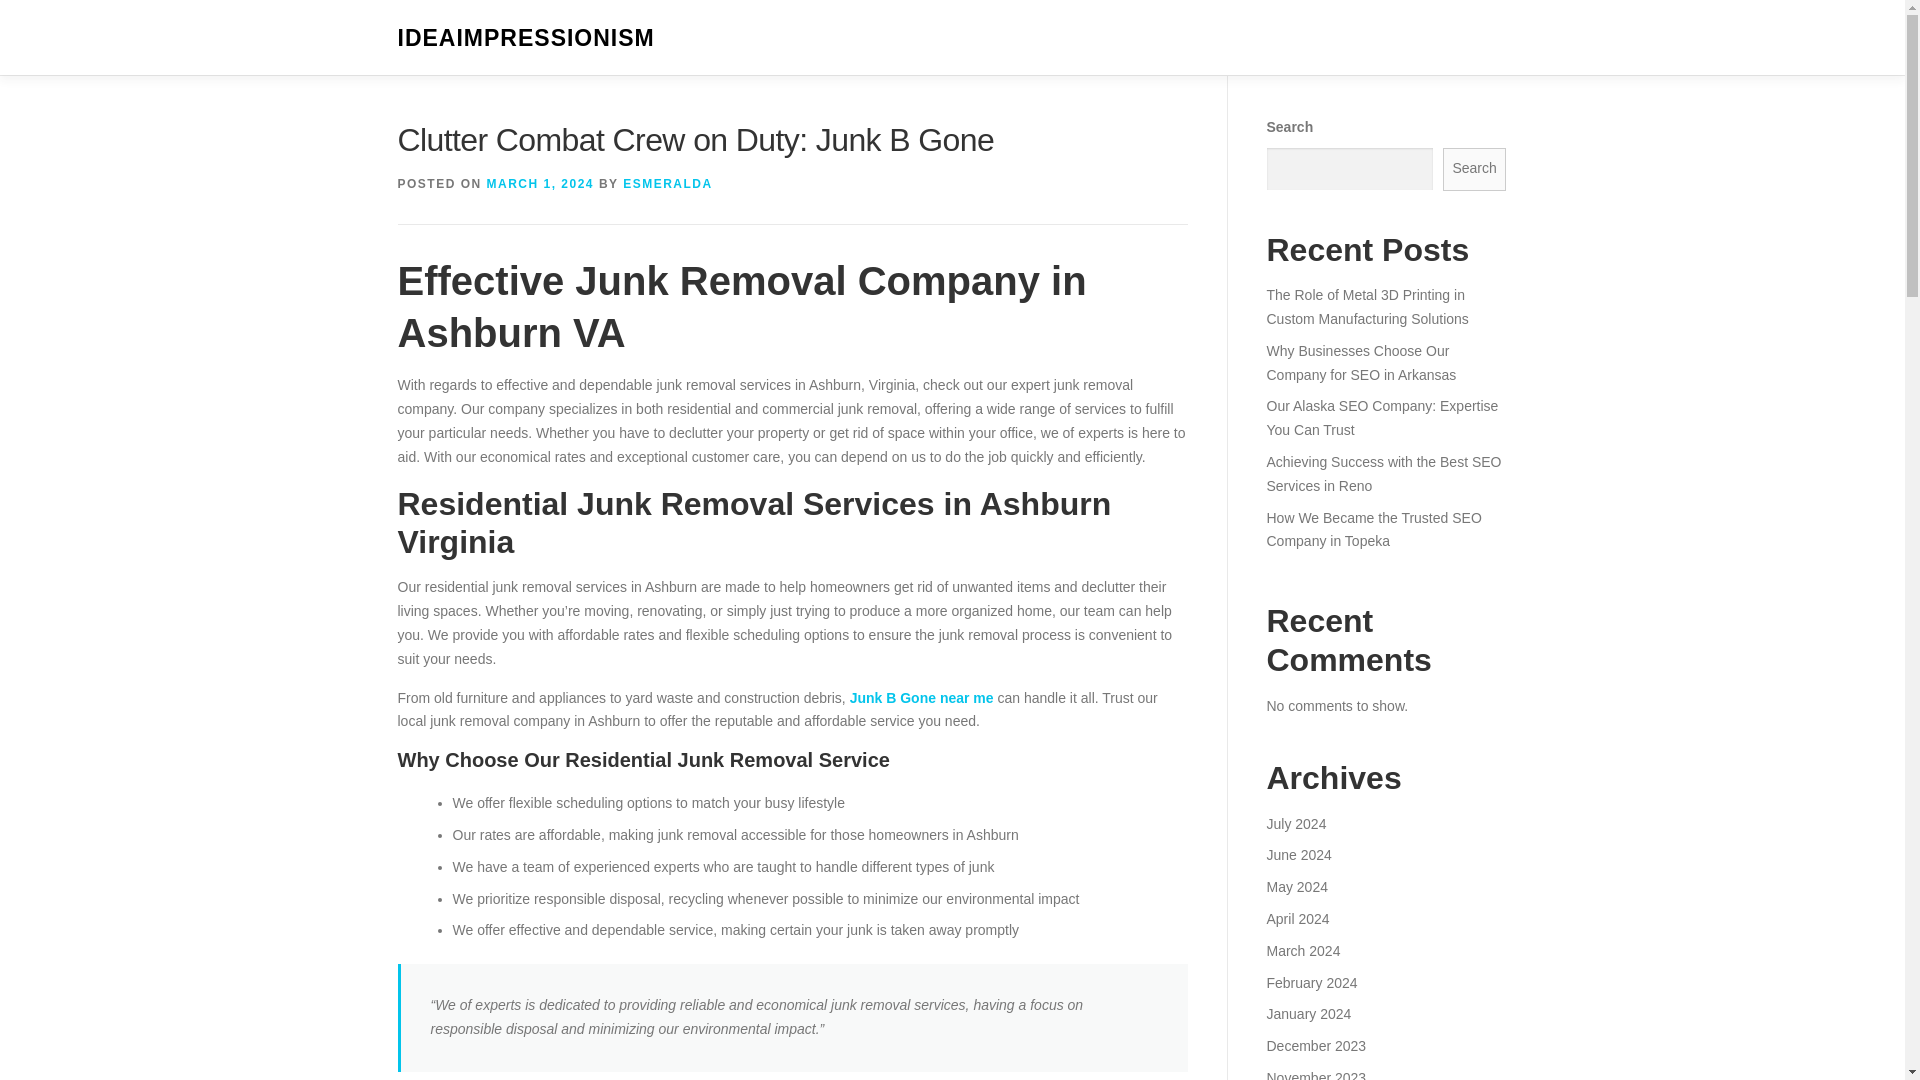  What do you see at coordinates (1302, 950) in the screenshot?
I see `March 2024` at bounding box center [1302, 950].